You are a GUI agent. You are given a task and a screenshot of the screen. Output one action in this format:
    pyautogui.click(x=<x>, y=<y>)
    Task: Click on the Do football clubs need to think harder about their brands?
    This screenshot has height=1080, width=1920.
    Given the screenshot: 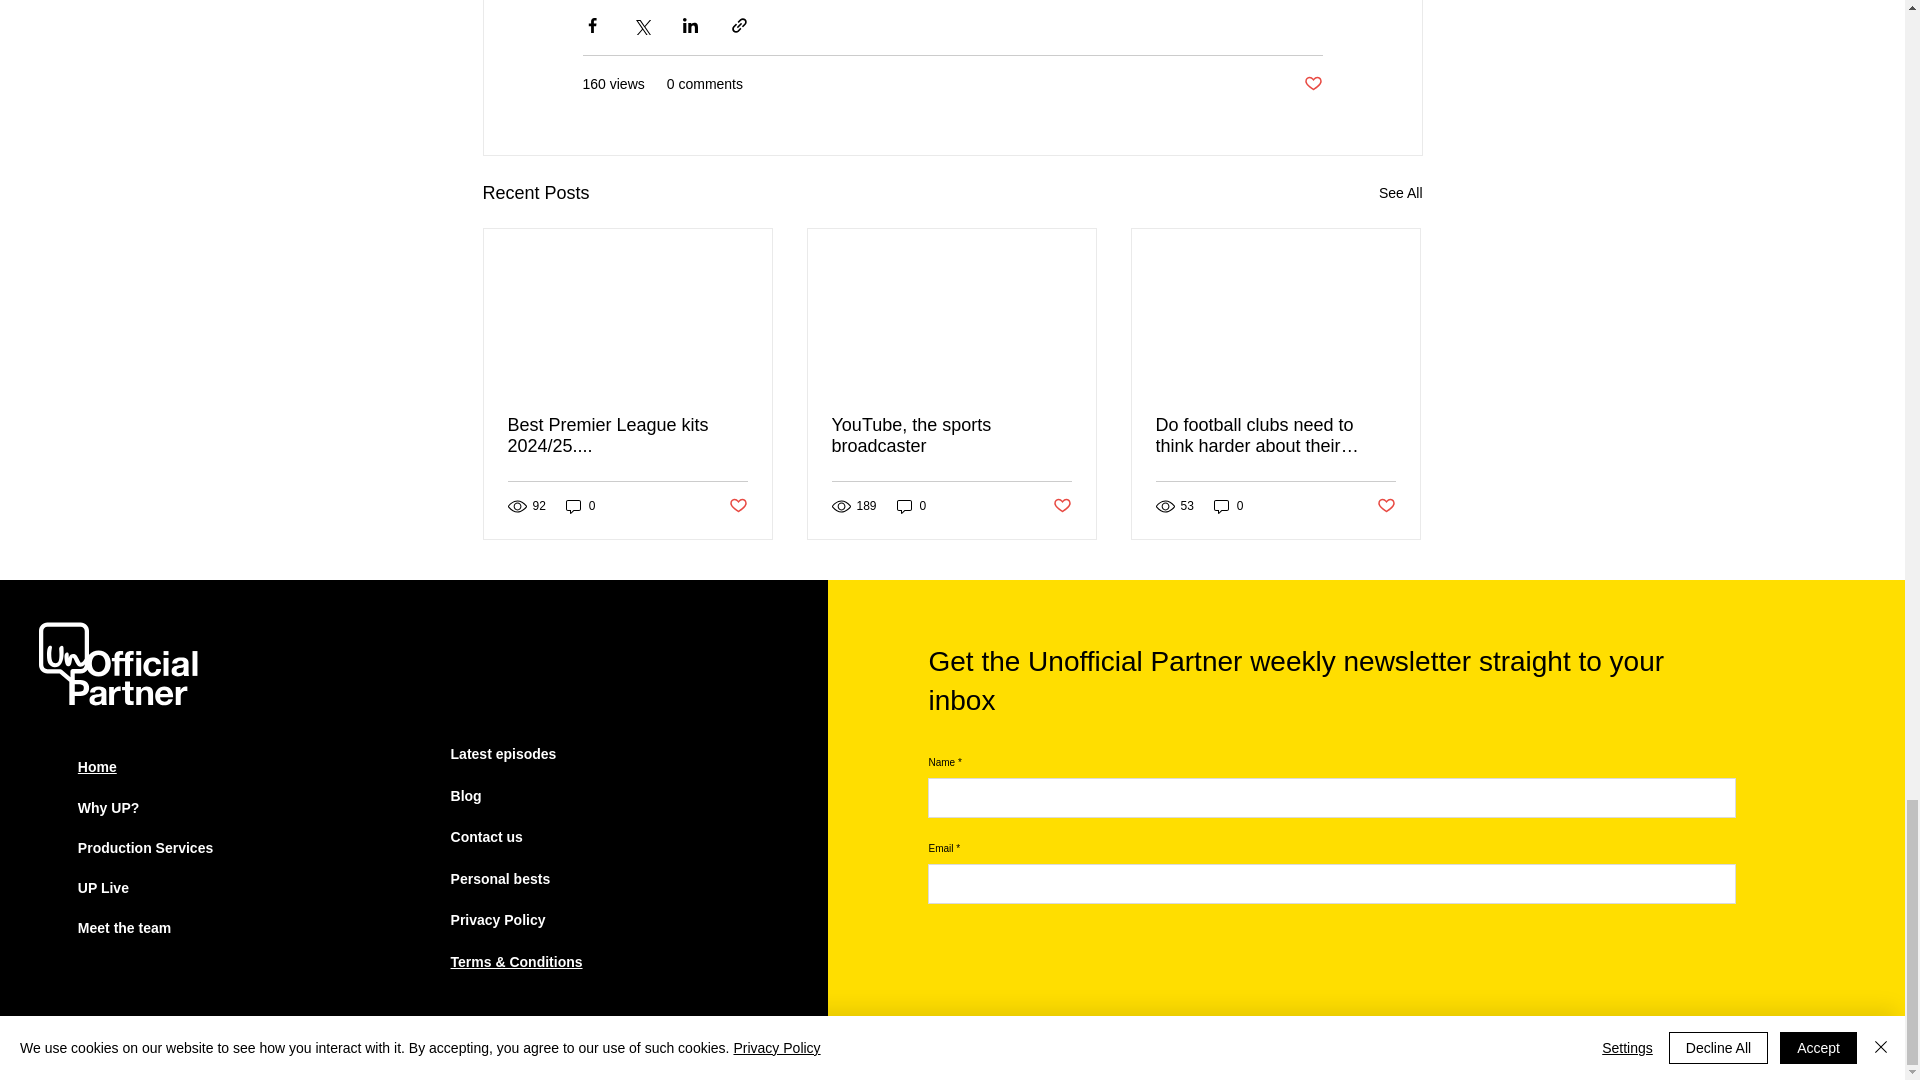 What is the action you would take?
    pyautogui.click(x=1275, y=435)
    